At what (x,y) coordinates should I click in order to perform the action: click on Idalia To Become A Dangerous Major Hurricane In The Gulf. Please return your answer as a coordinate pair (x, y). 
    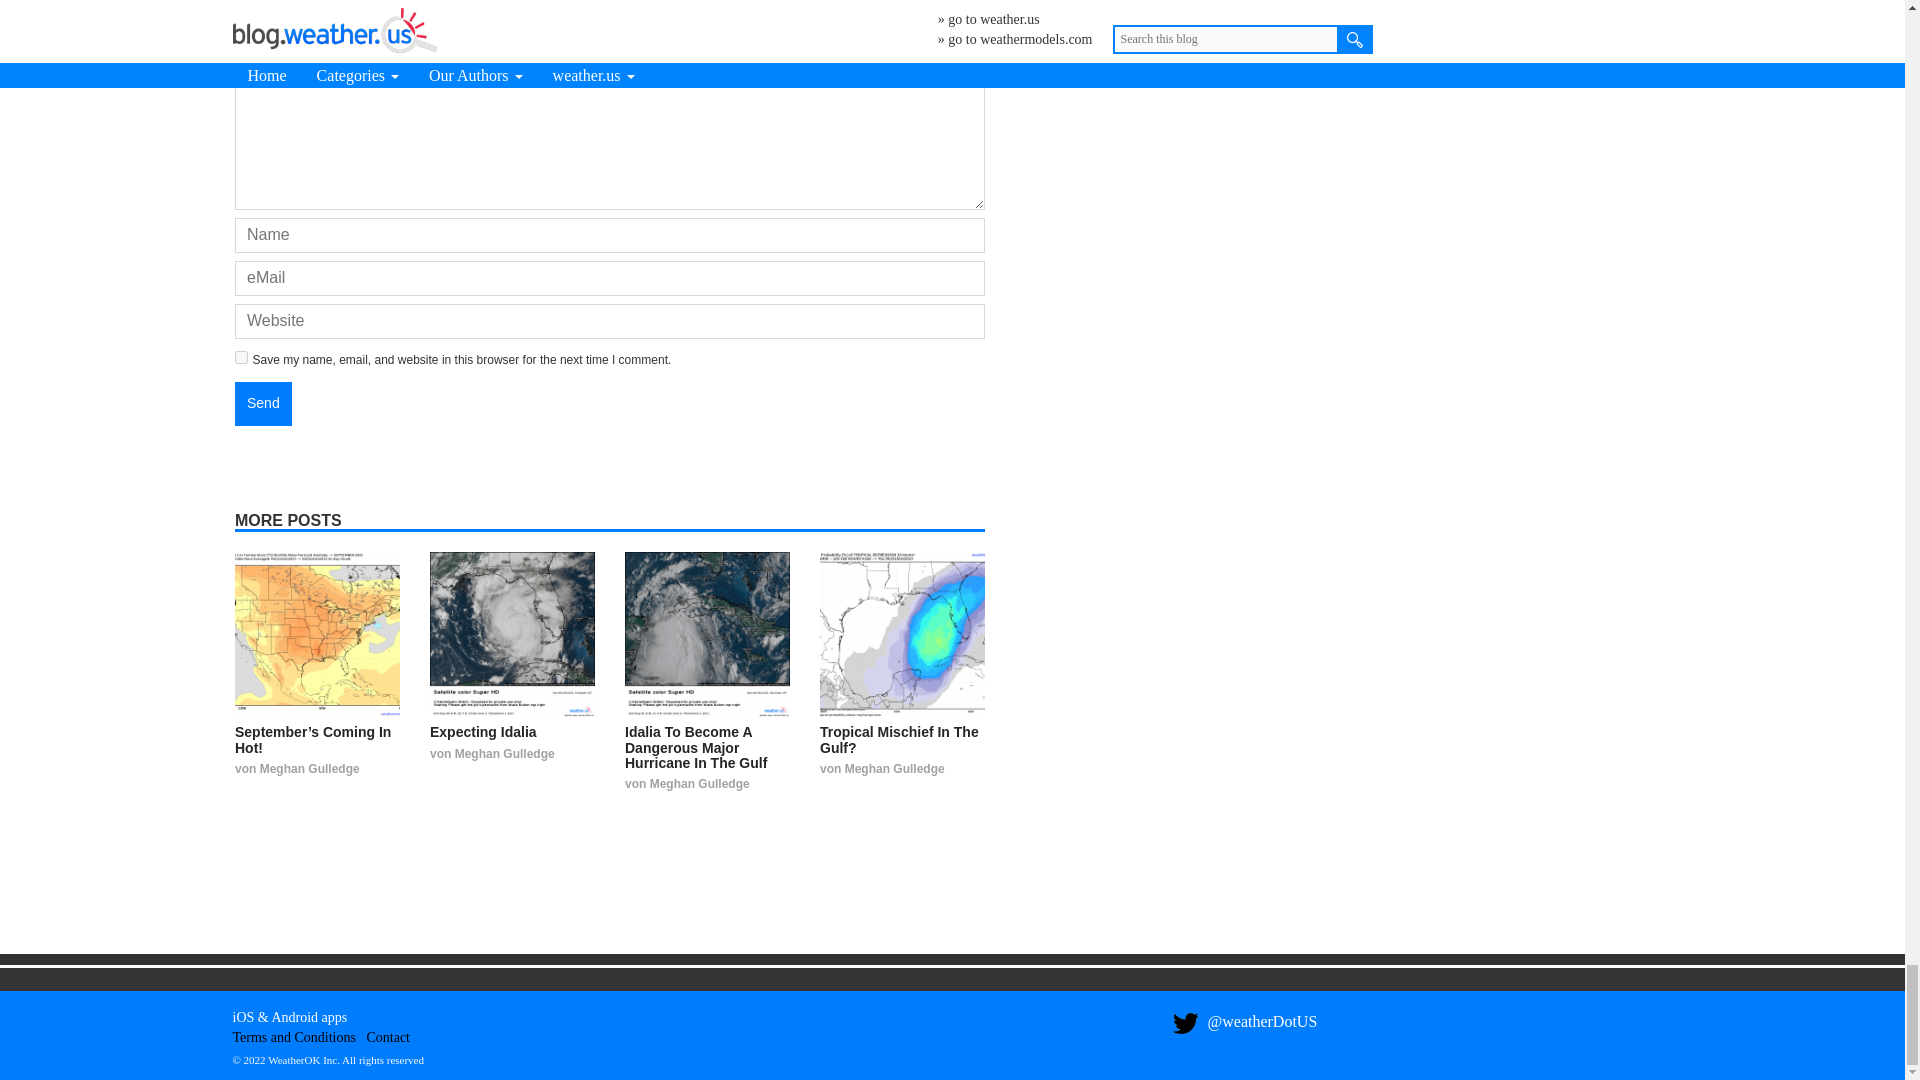
    Looking at the image, I should click on (707, 634).